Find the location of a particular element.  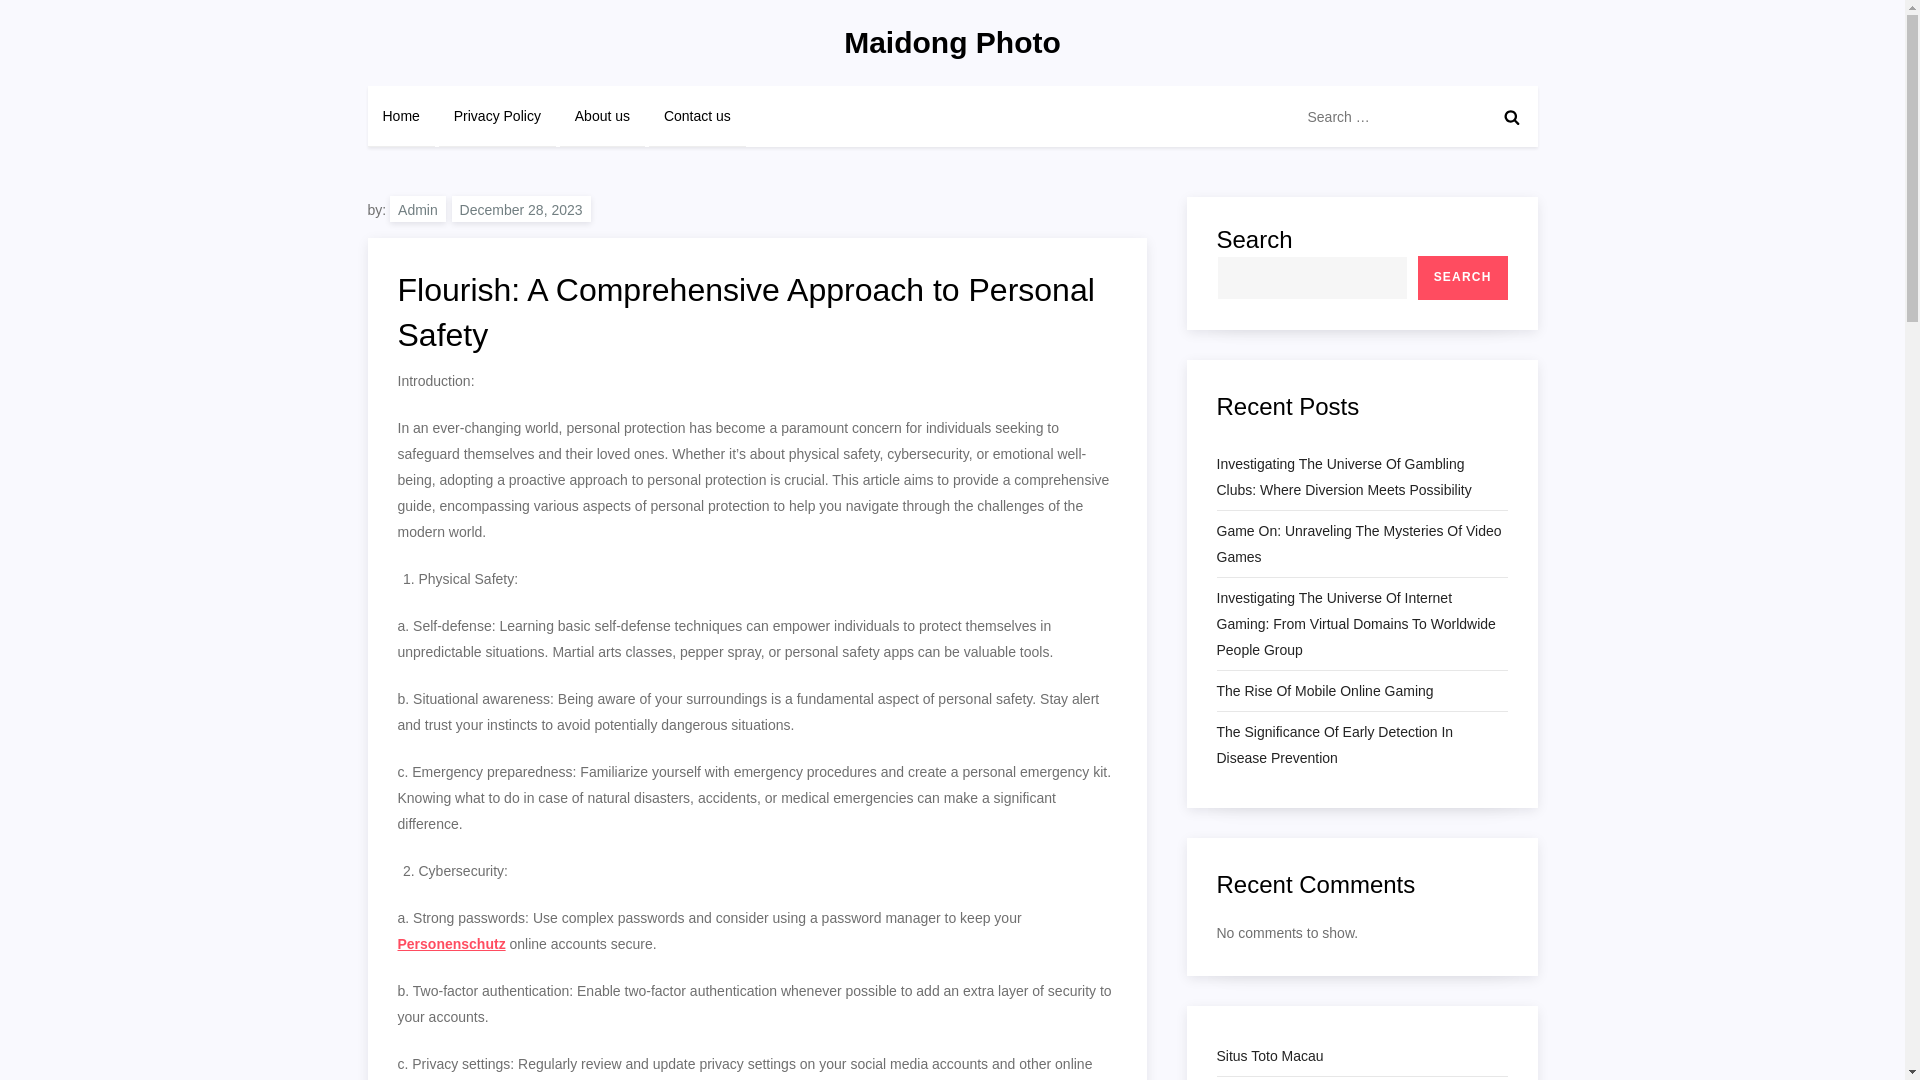

Home is located at coordinates (402, 116).